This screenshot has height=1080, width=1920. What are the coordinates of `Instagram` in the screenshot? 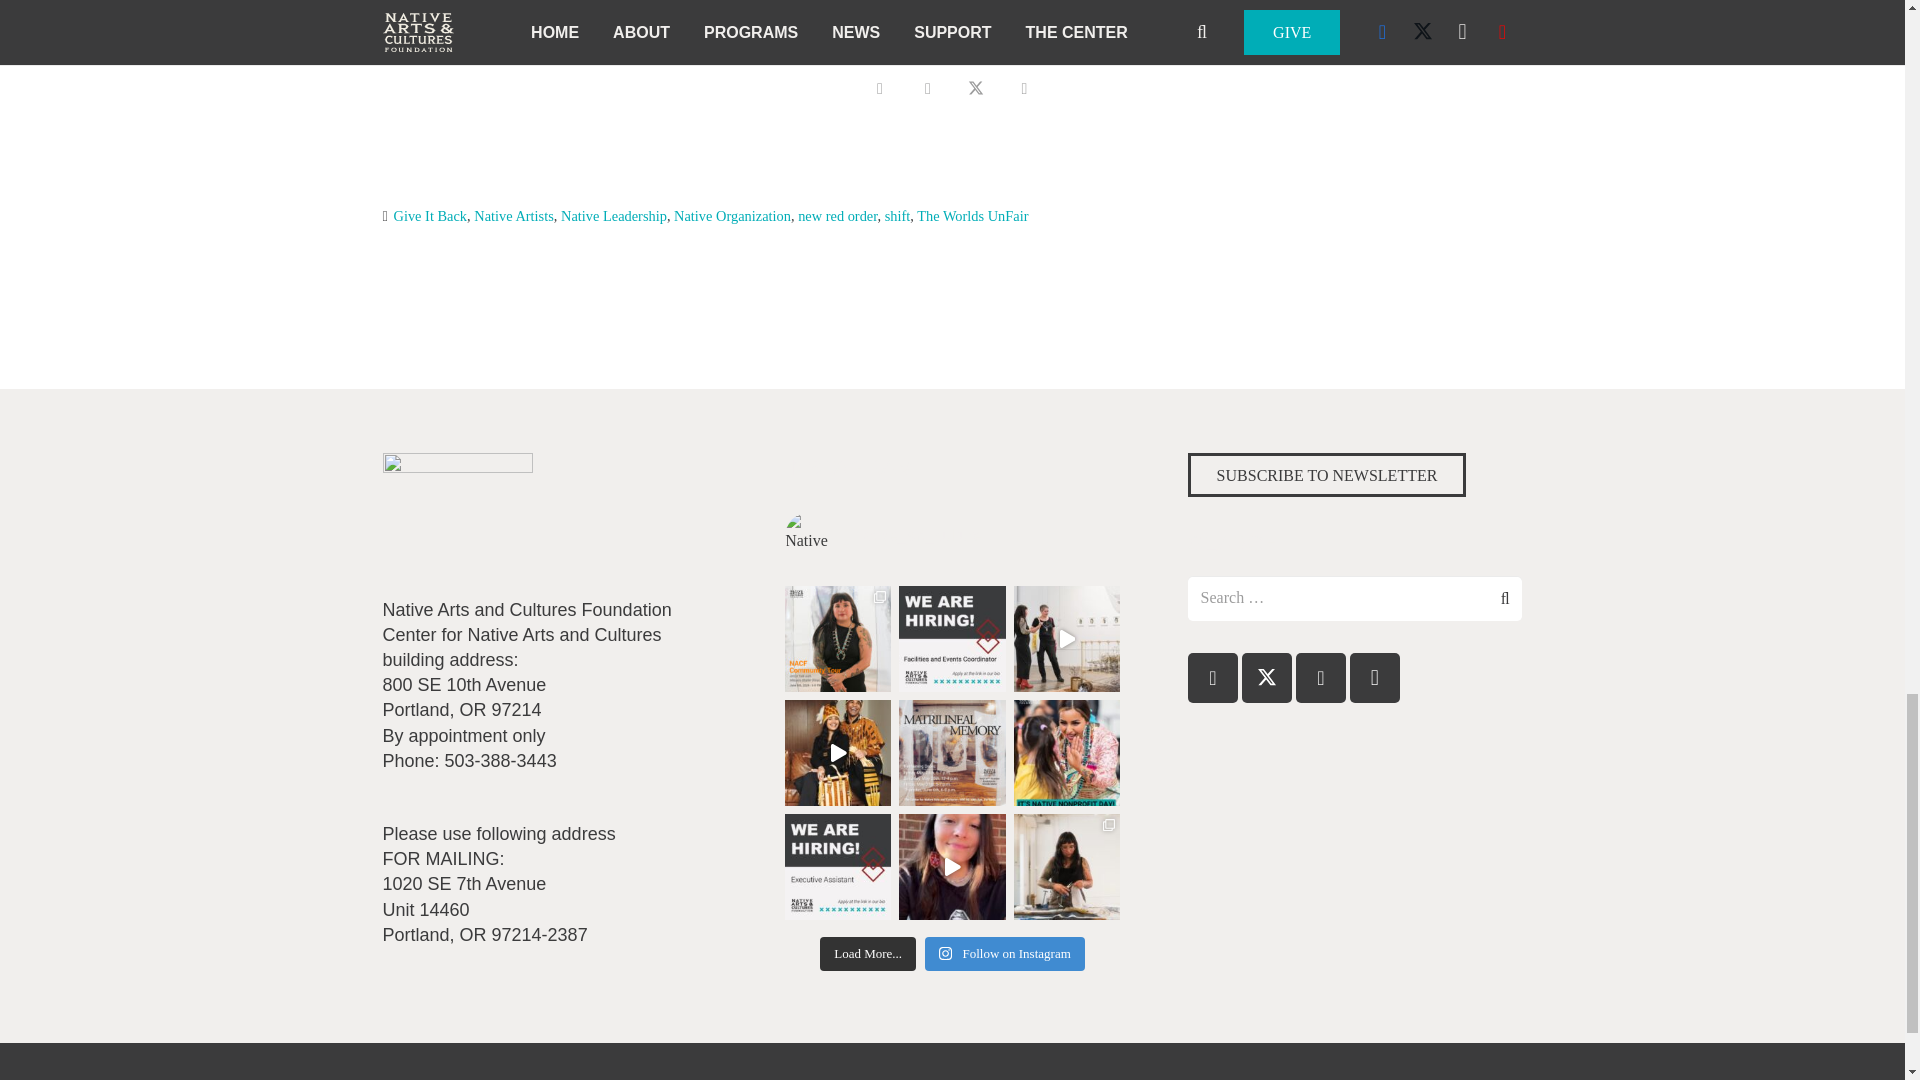 It's located at (1374, 678).